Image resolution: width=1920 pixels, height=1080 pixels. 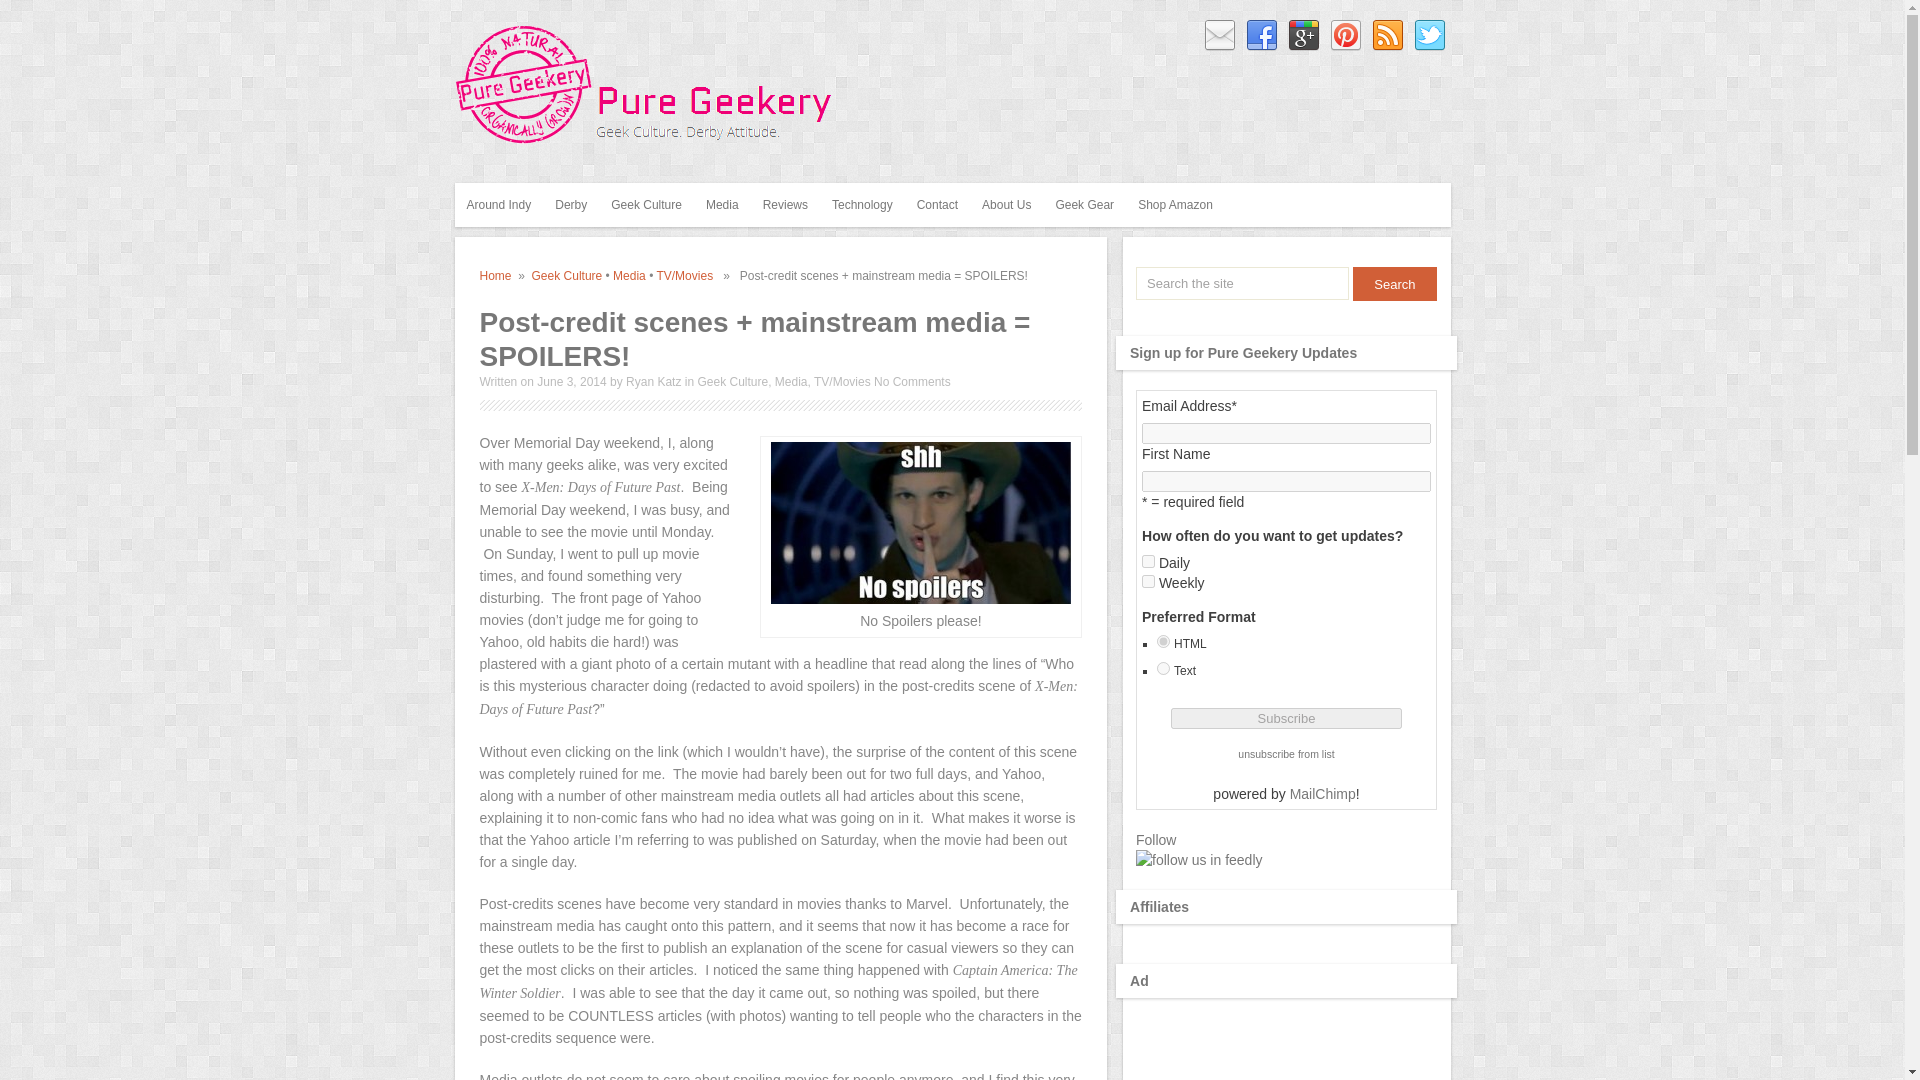 I want to click on Around Indy, so click(x=498, y=204).